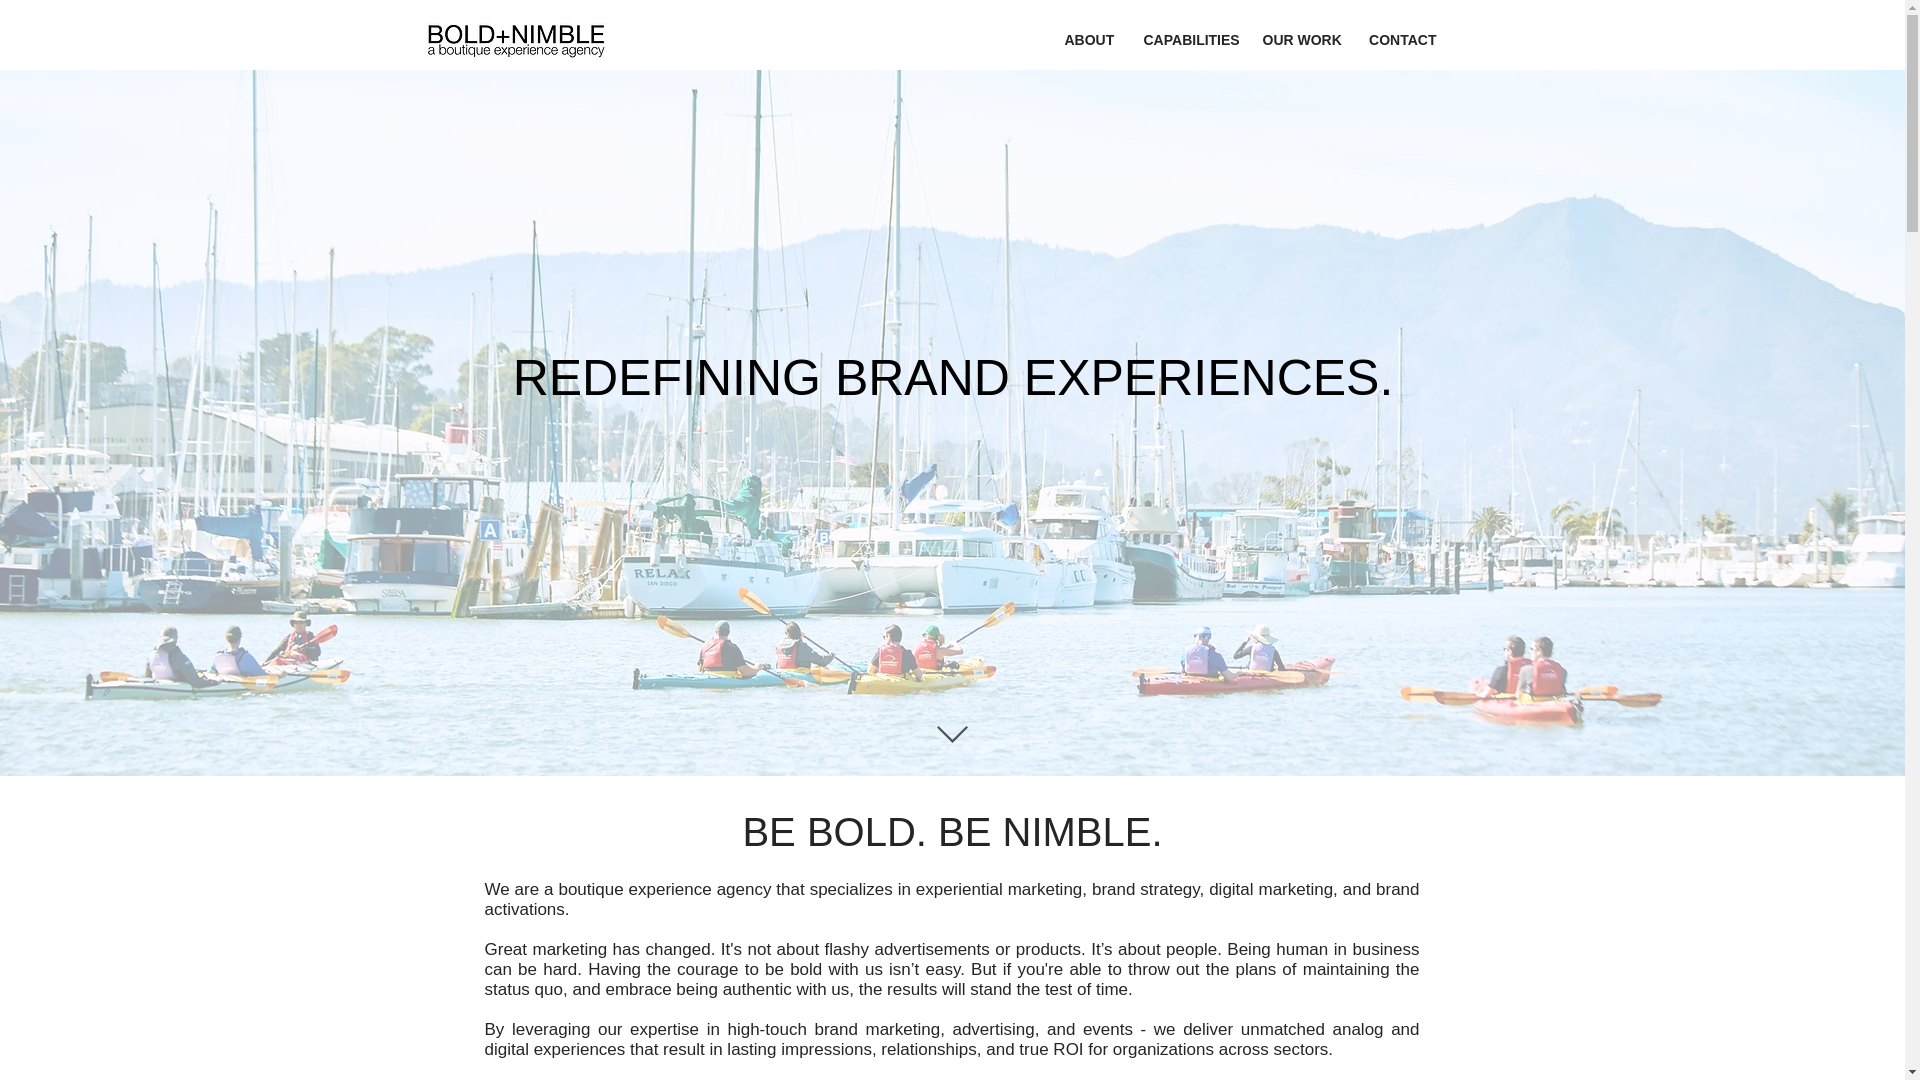  I want to click on CONTACT, so click(1402, 40).